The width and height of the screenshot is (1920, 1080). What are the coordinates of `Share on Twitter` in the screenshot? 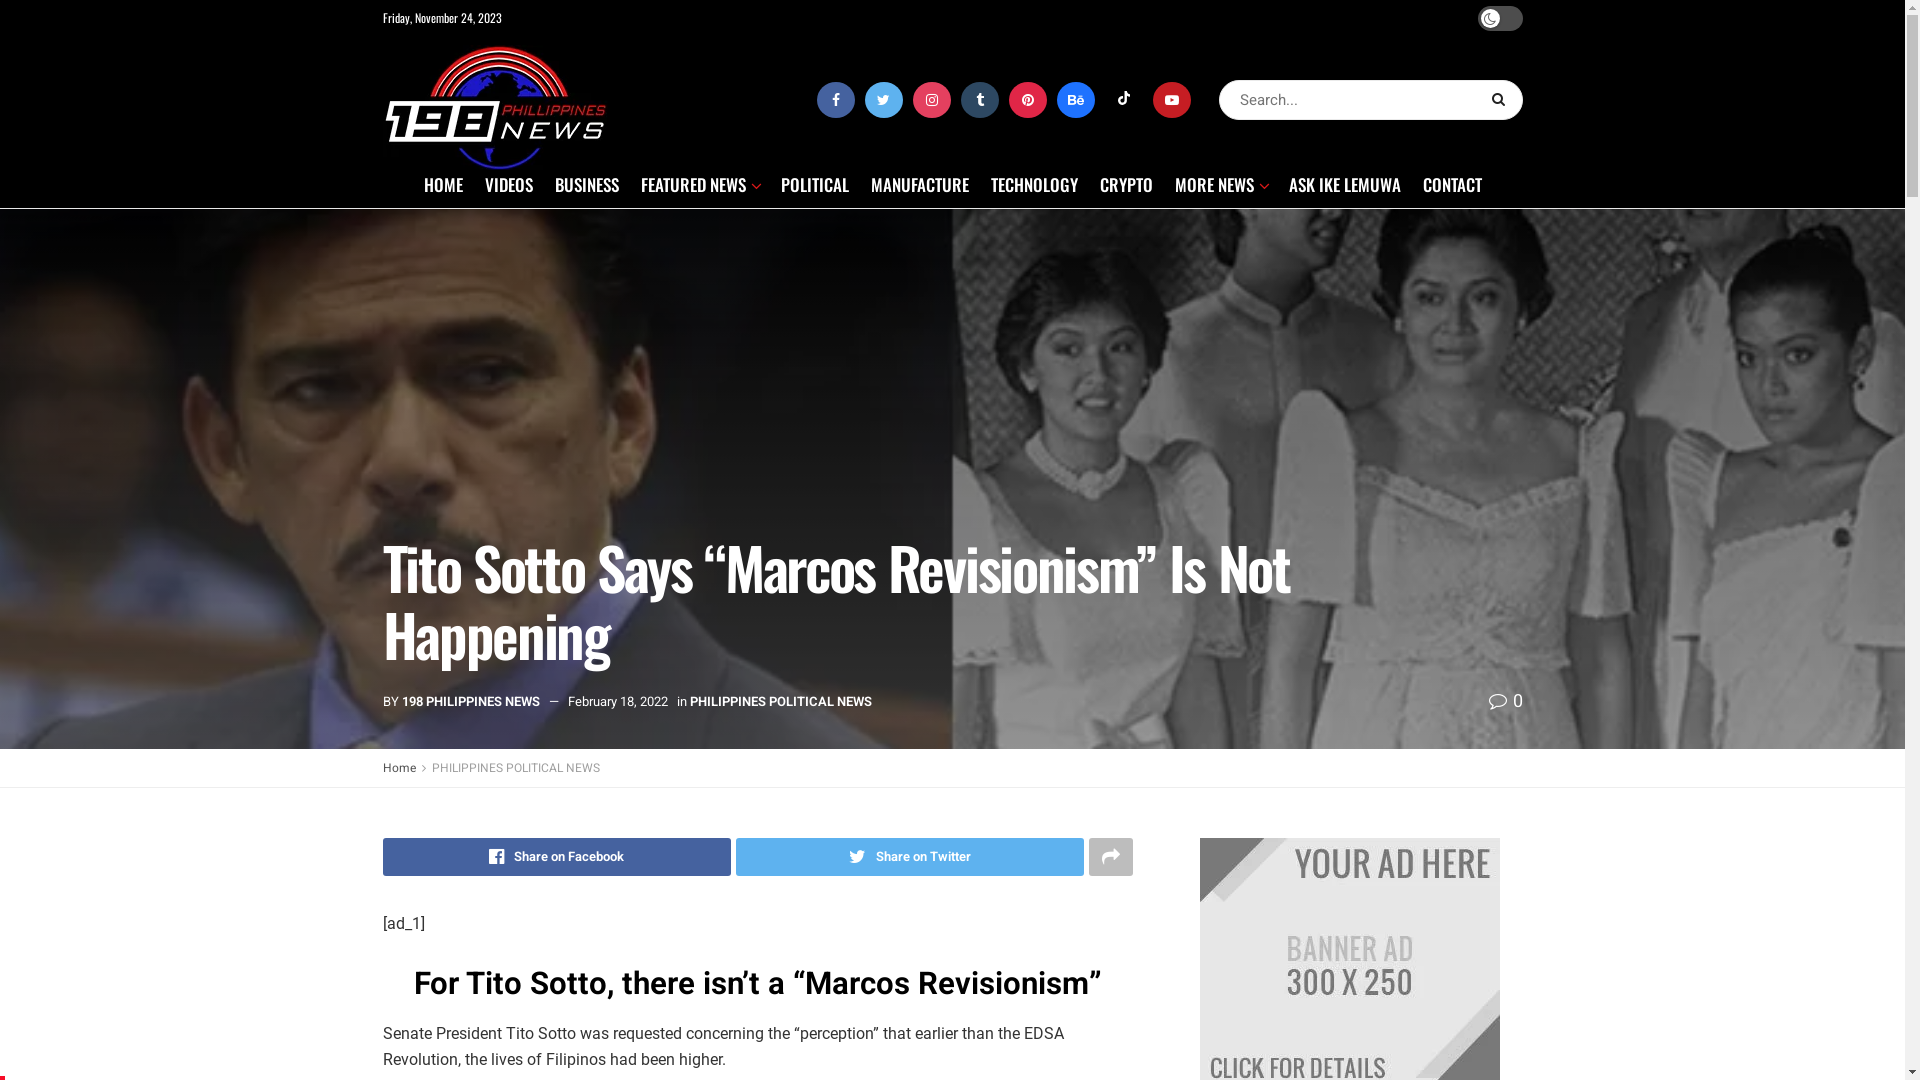 It's located at (910, 857).